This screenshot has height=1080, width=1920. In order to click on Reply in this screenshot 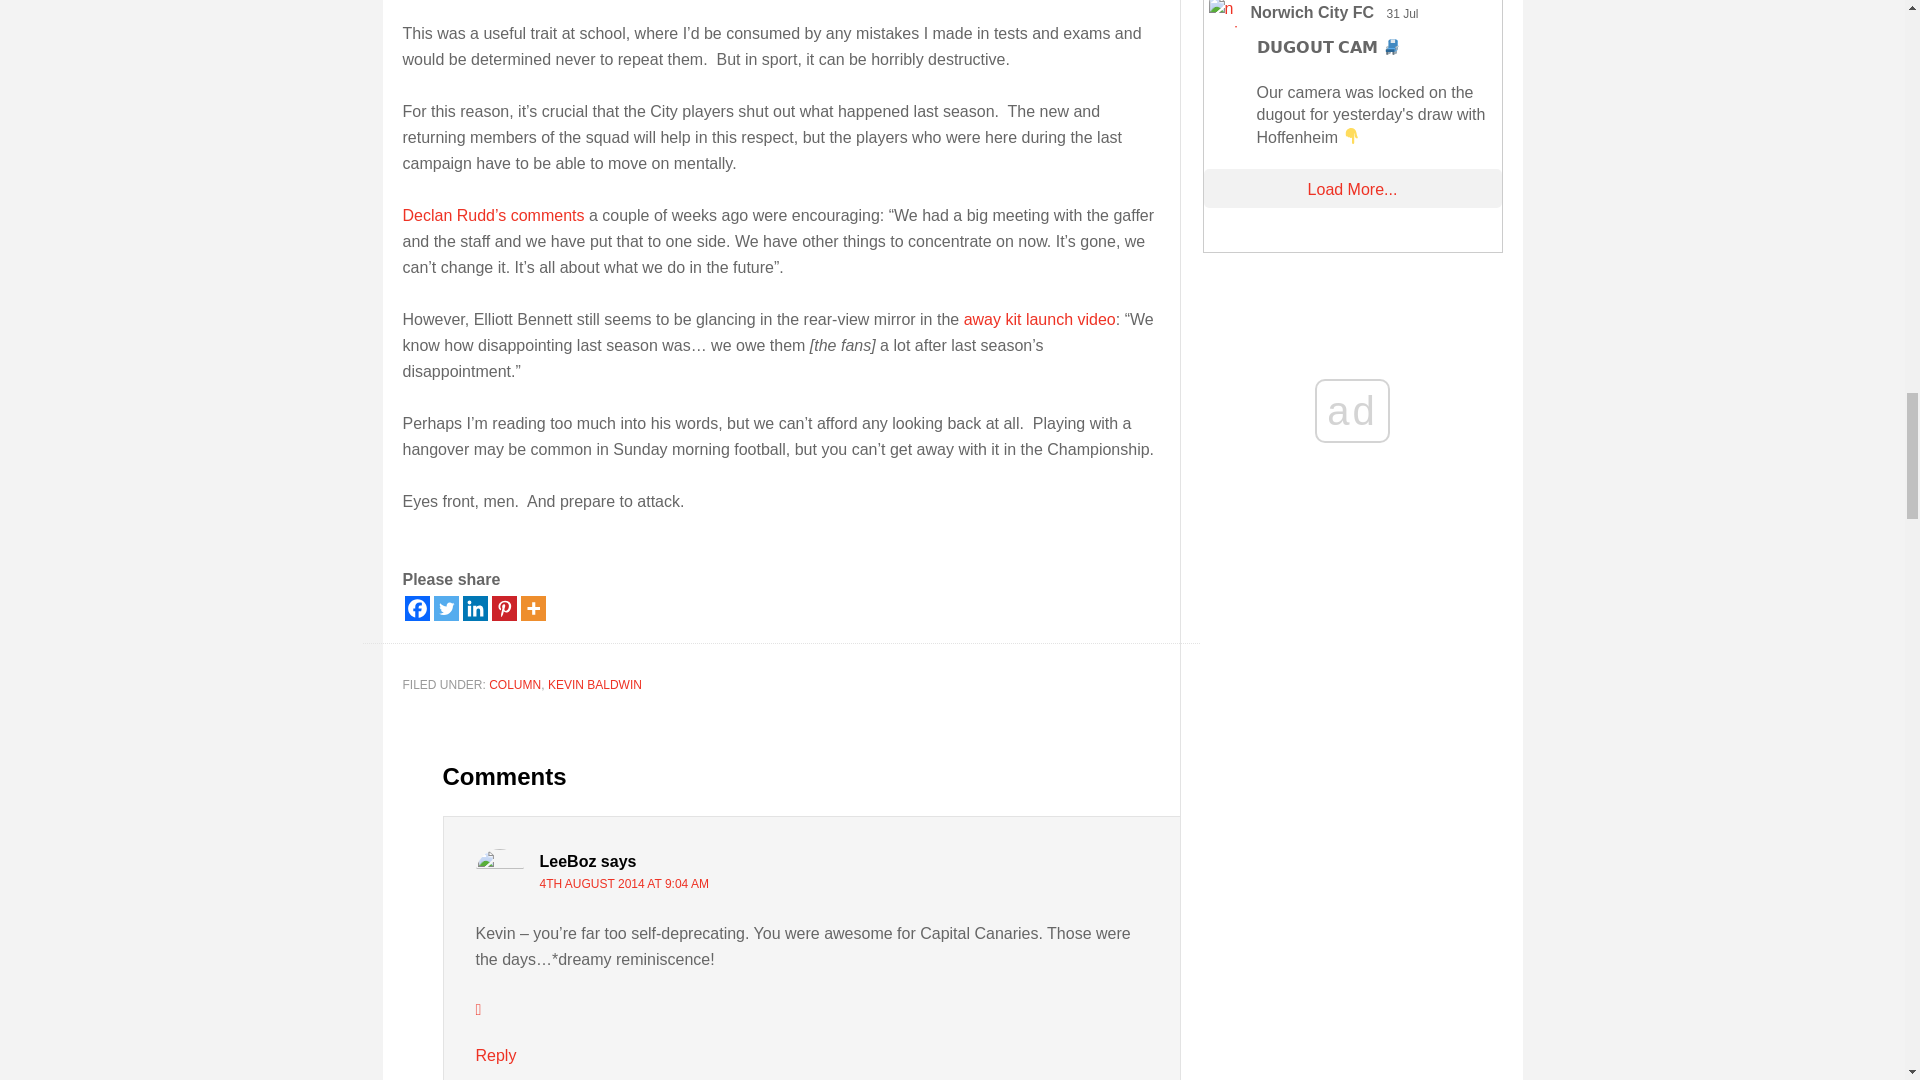, I will do `click(496, 1054)`.